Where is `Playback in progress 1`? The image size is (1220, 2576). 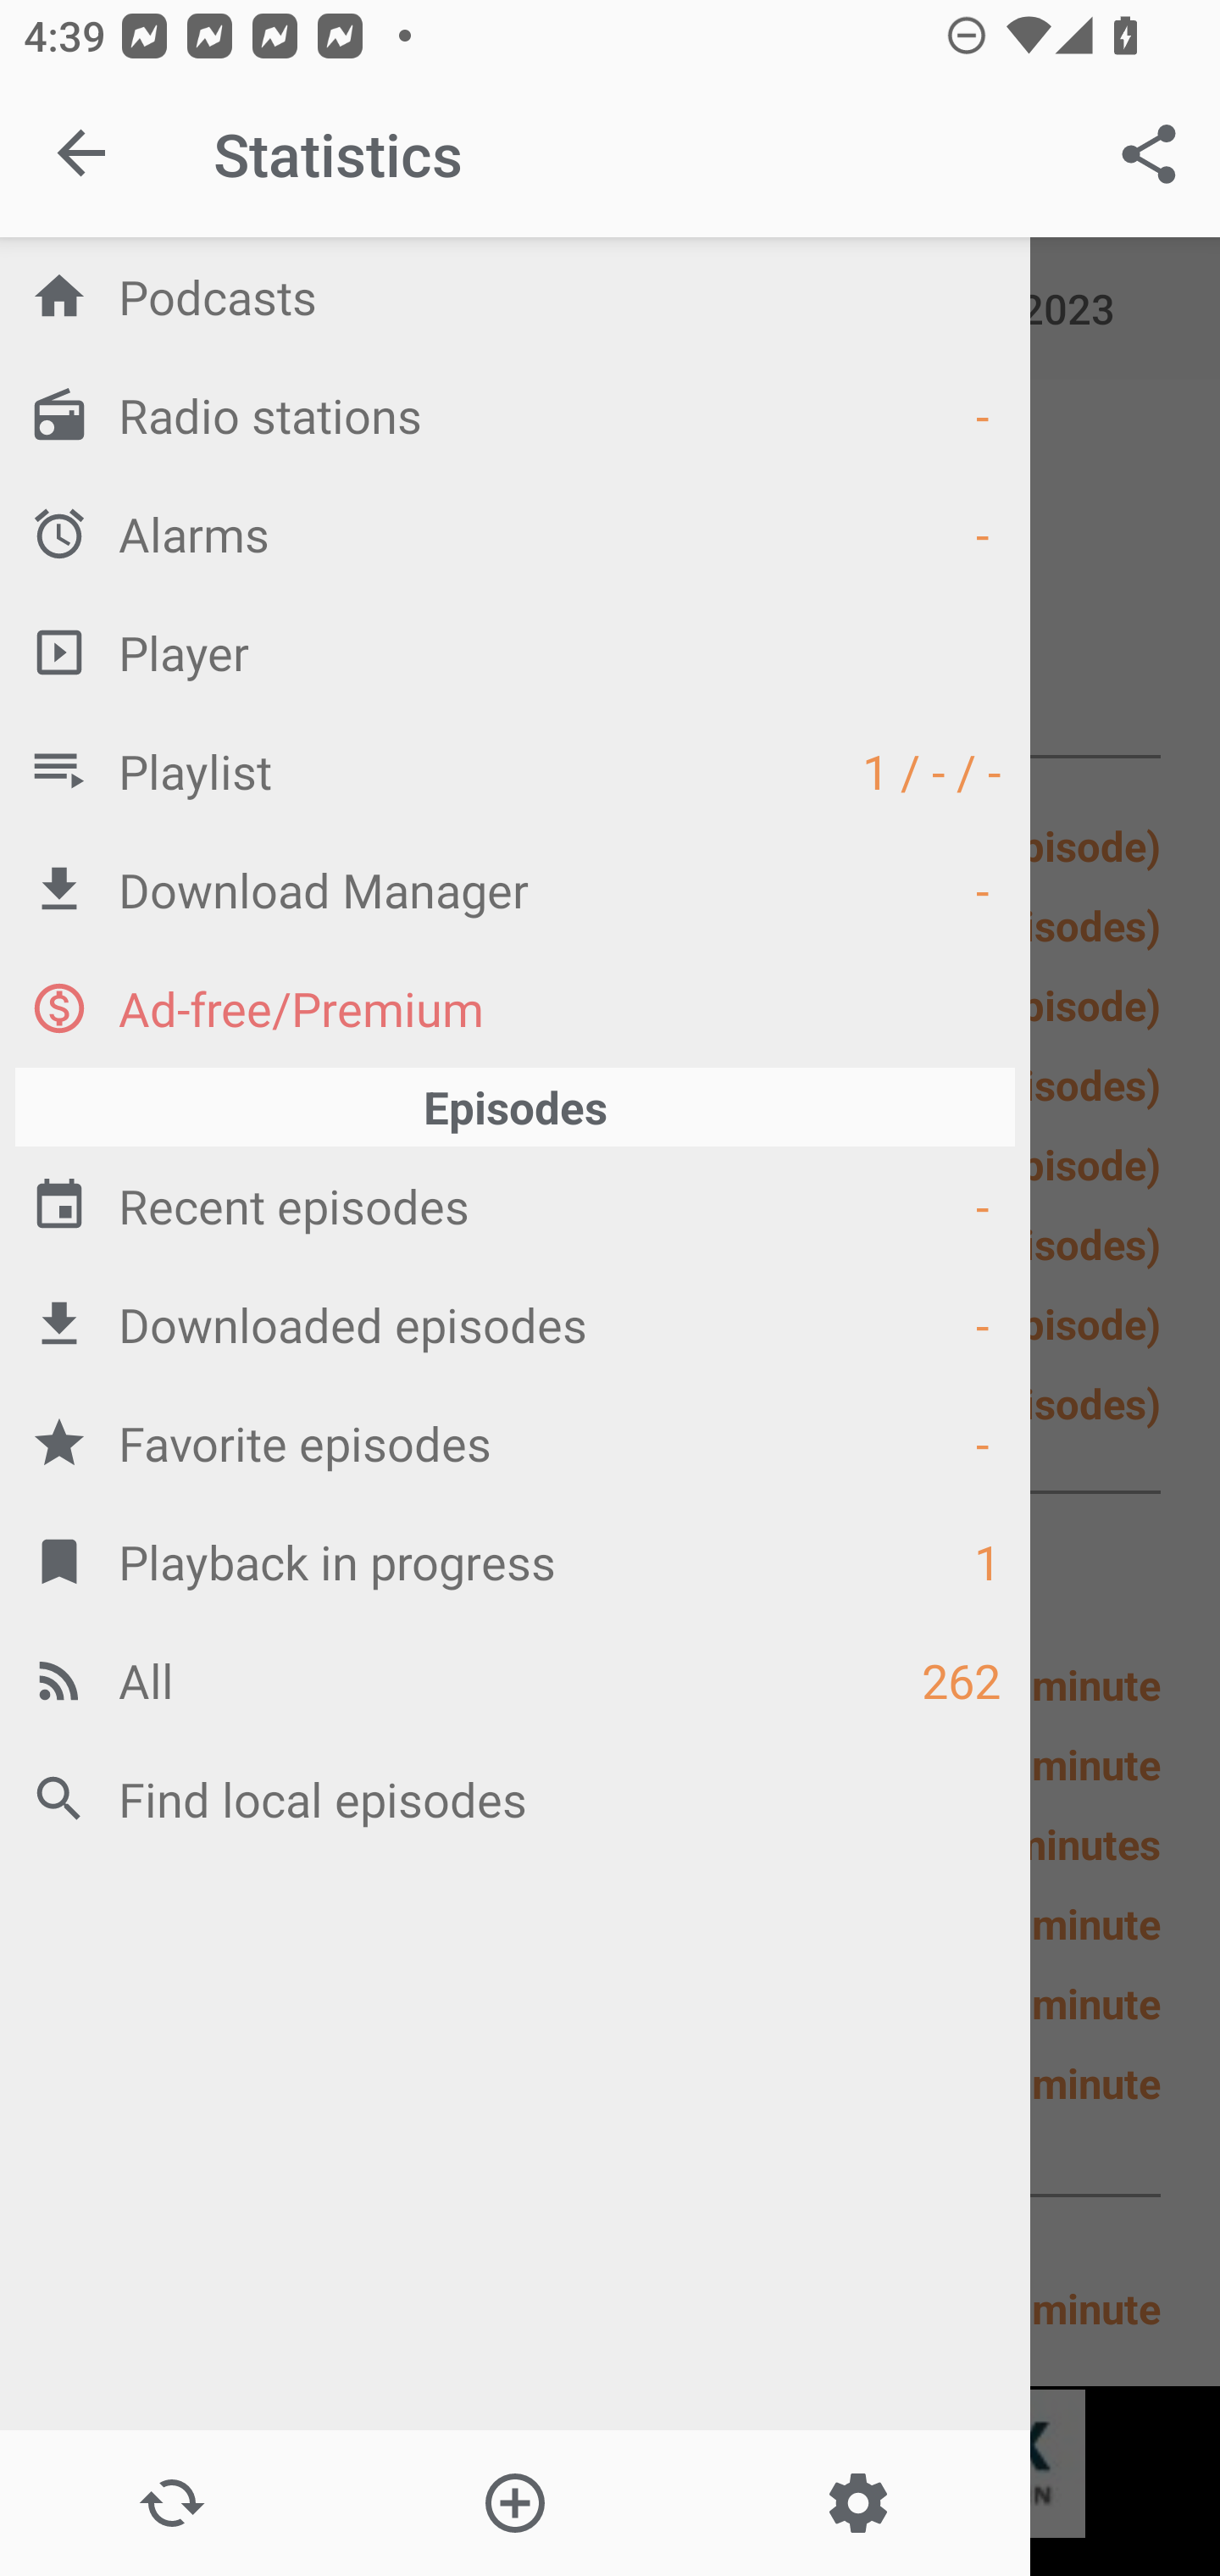 Playback in progress 1 is located at coordinates (515, 1561).